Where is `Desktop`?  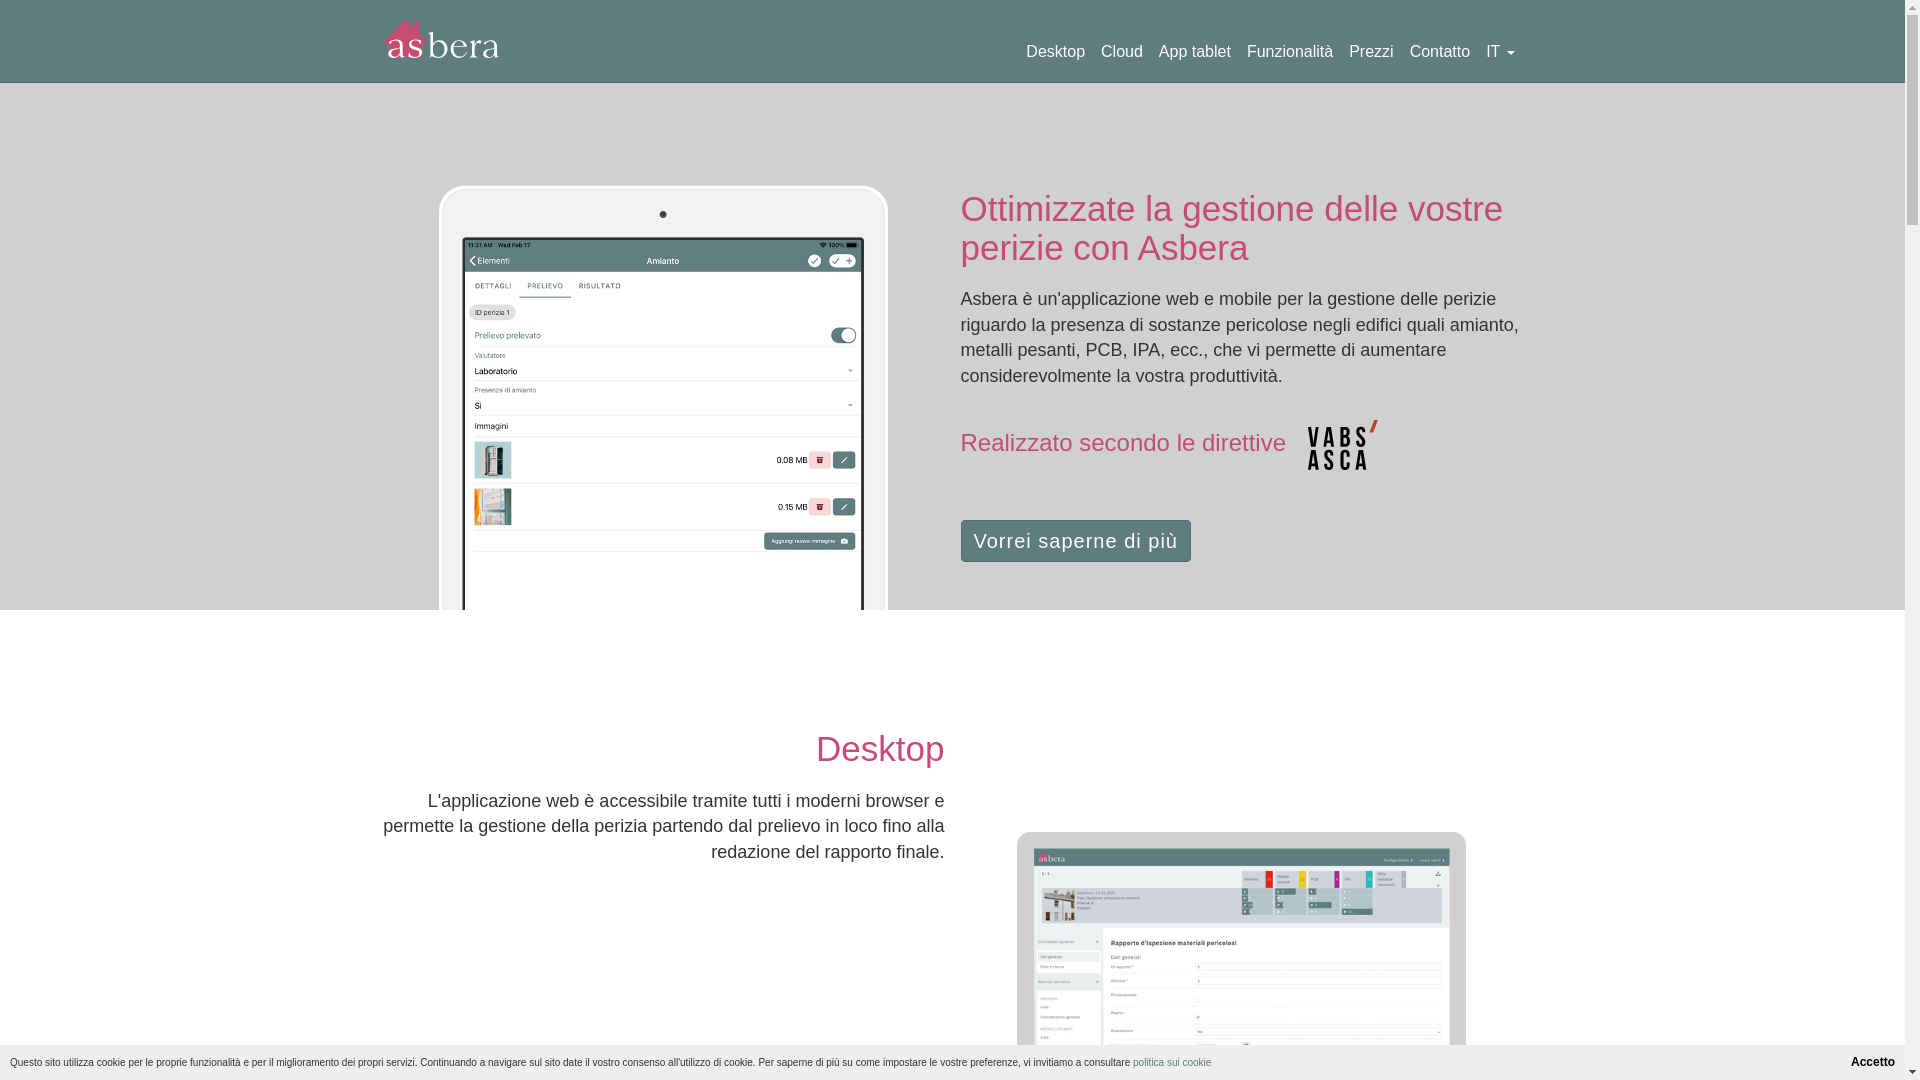
Desktop is located at coordinates (1055, 44).